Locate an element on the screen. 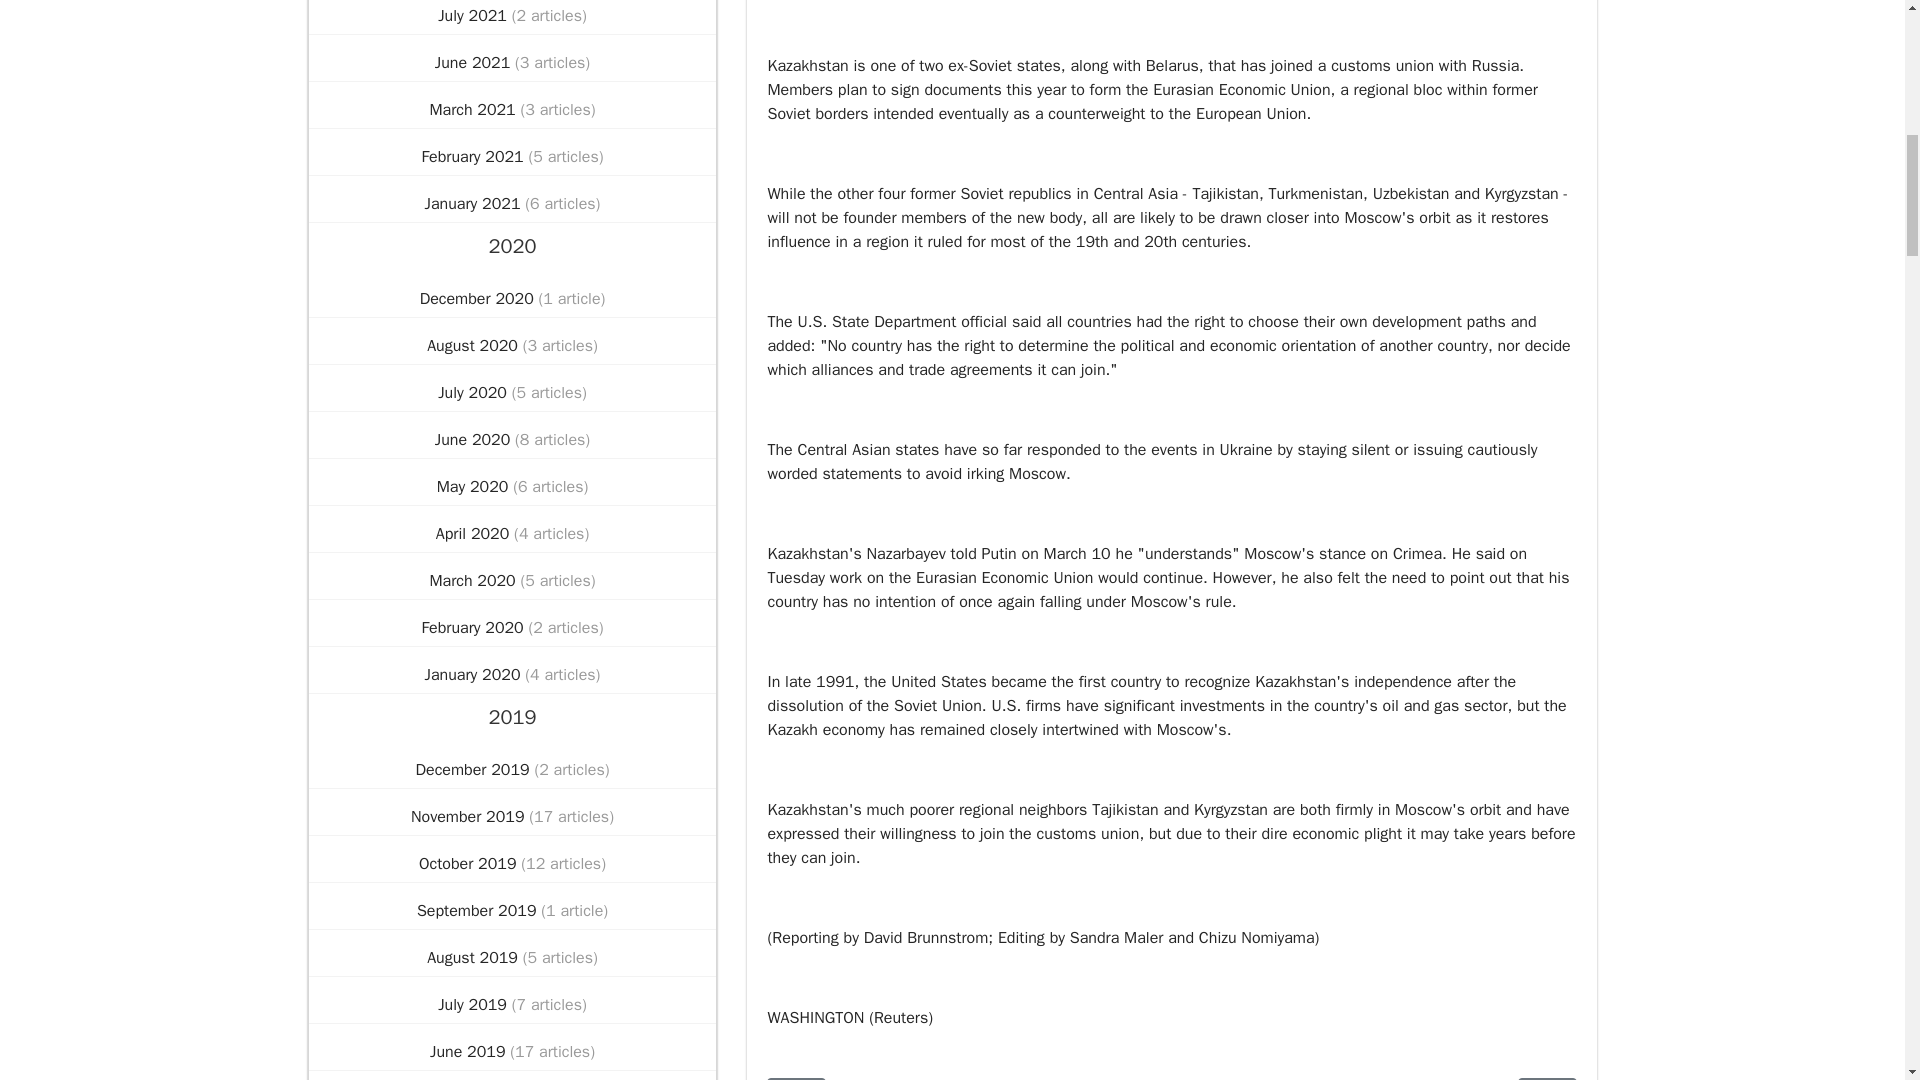 Image resolution: width=1920 pixels, height=1080 pixels. June 2020 is located at coordinates (474, 440).